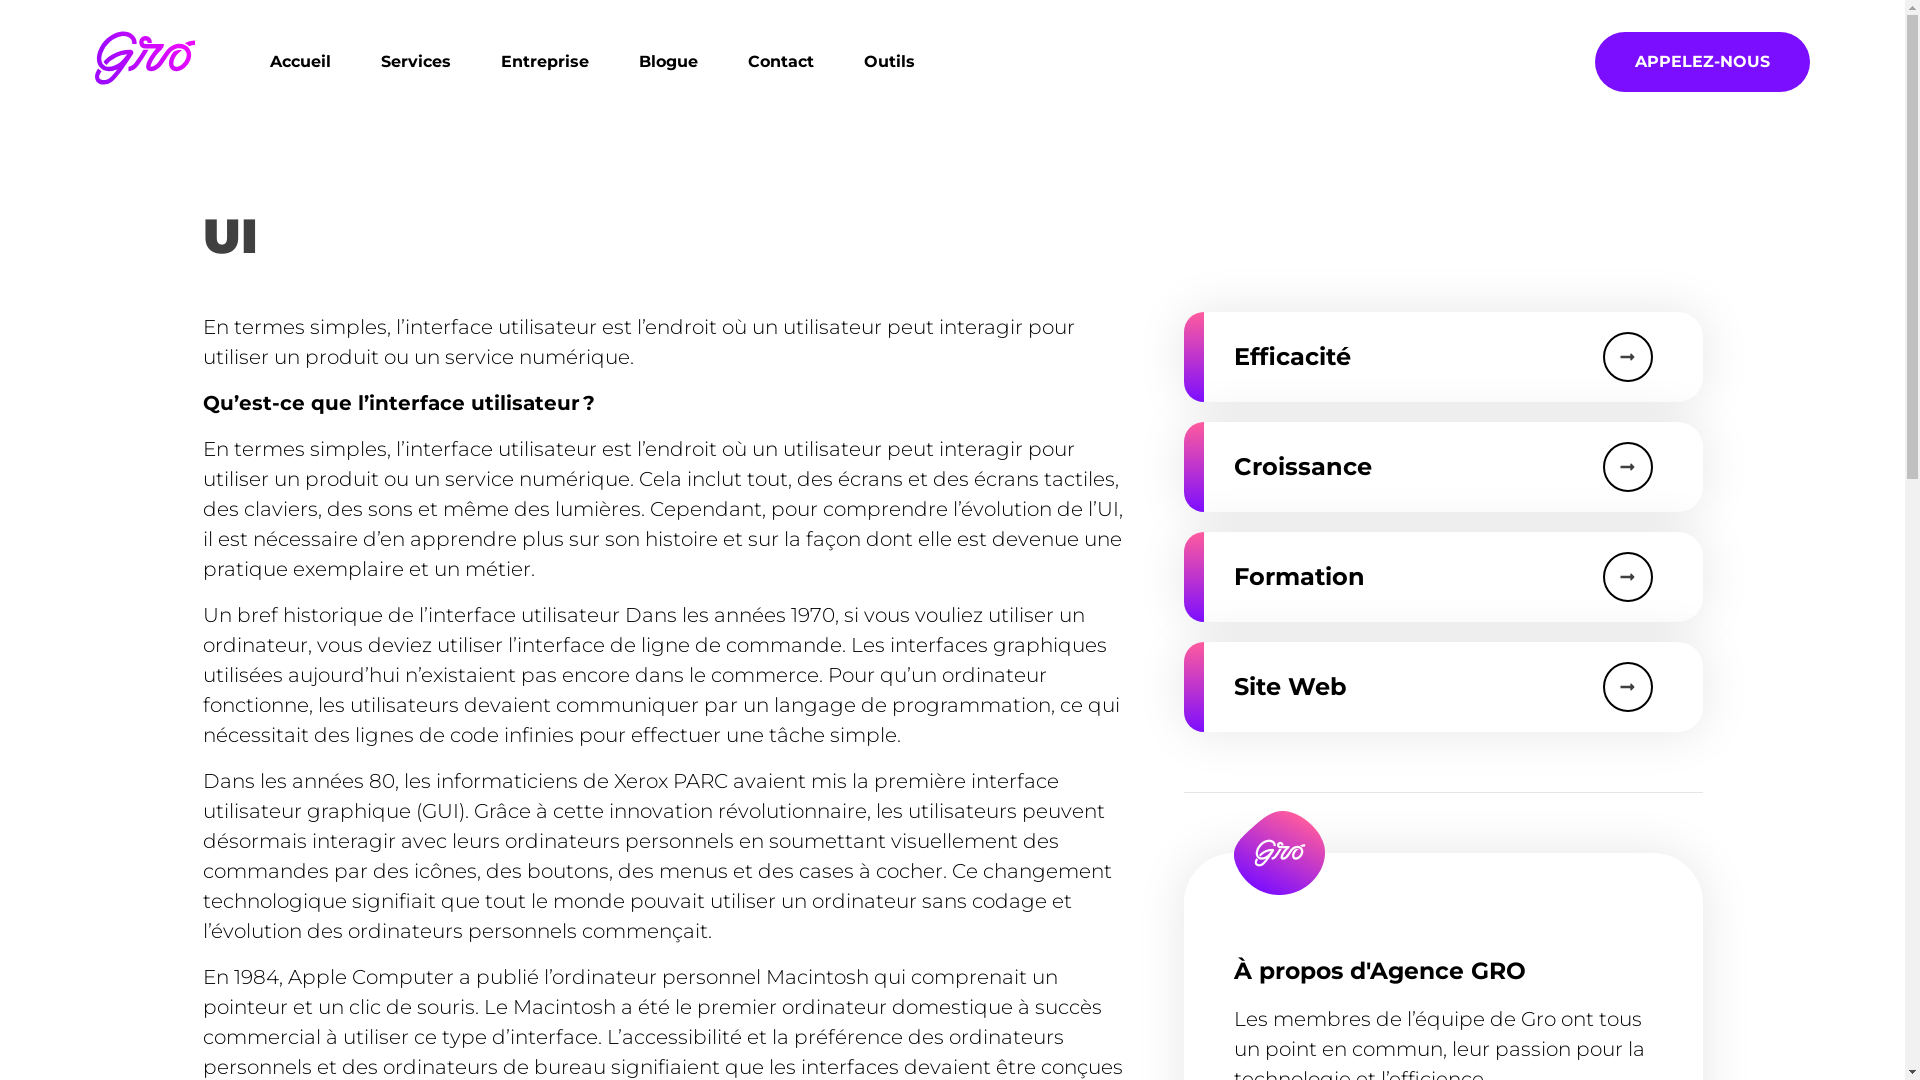 The width and height of the screenshot is (1920, 1080). What do you see at coordinates (300, 62) in the screenshot?
I see `Accueil` at bounding box center [300, 62].